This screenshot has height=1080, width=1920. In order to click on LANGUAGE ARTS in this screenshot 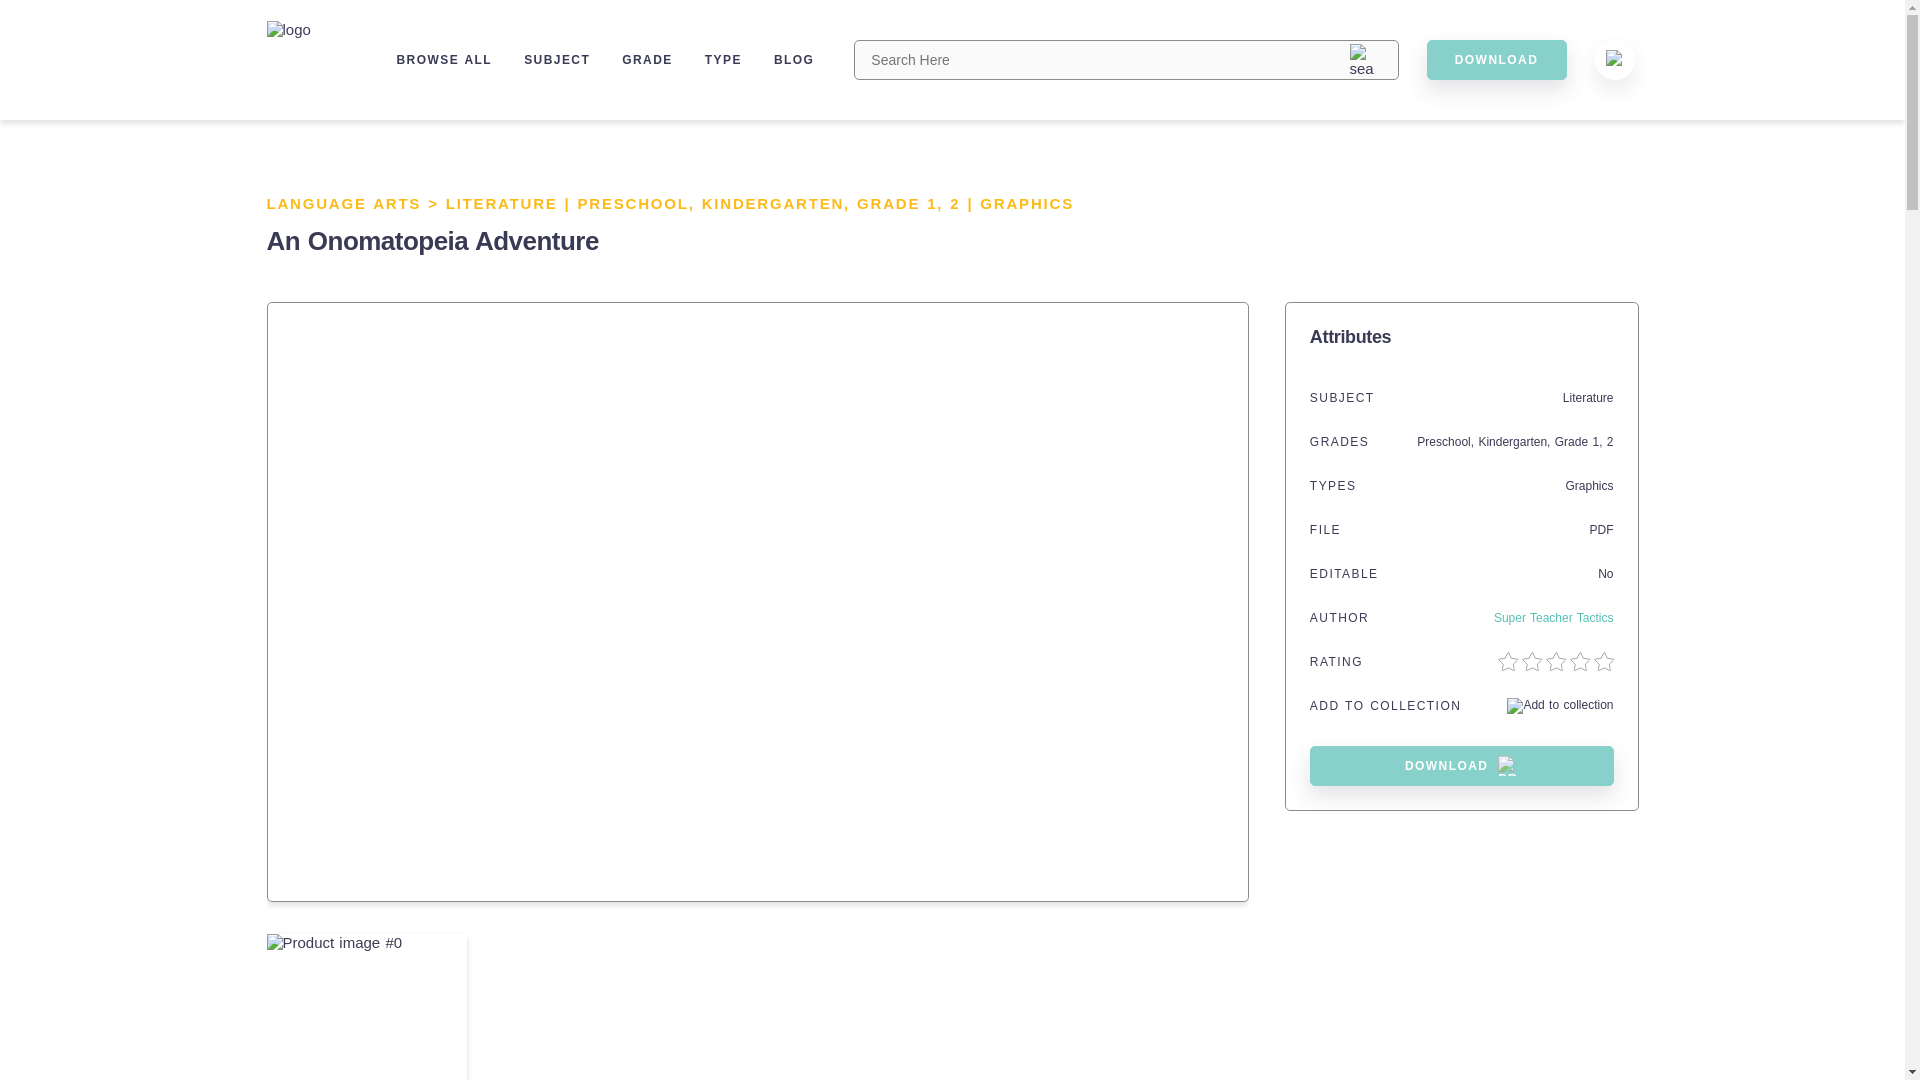, I will do `click(343, 203)`.